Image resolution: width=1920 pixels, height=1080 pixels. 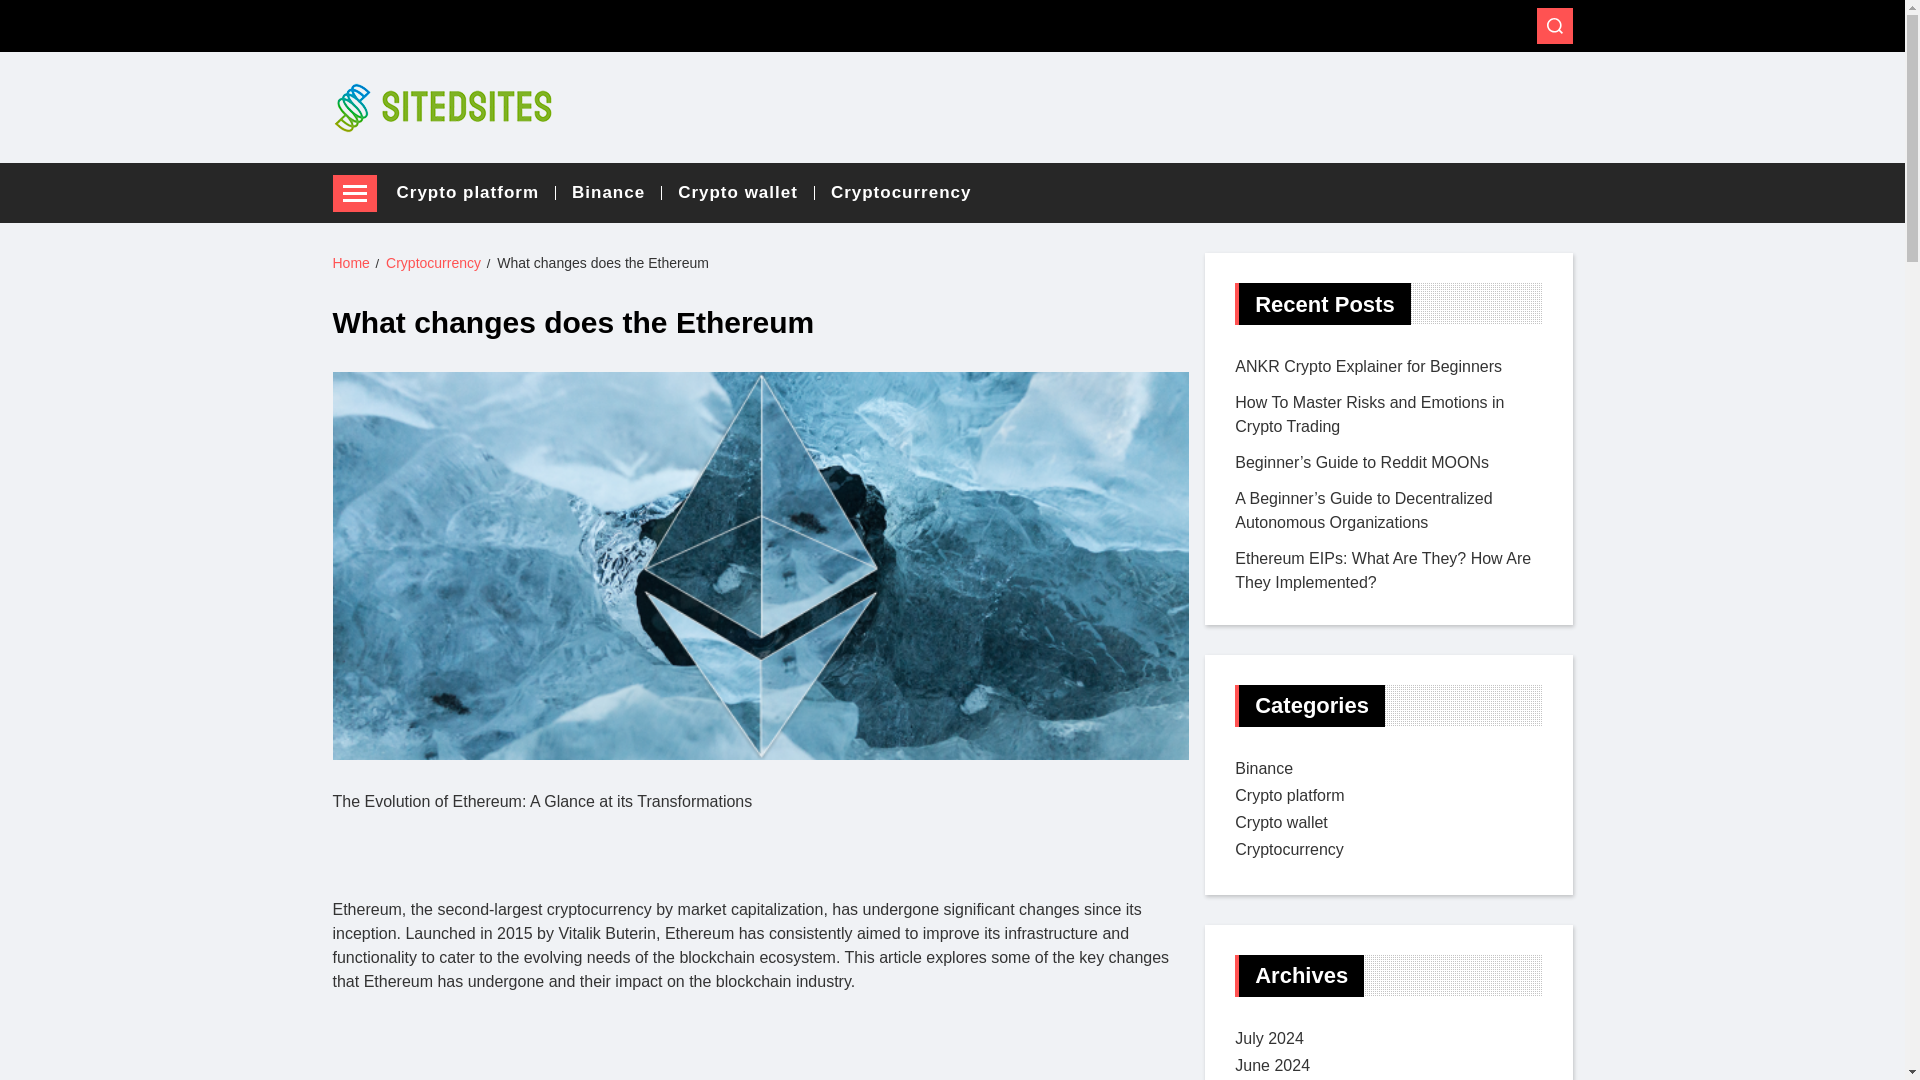 What do you see at coordinates (1368, 414) in the screenshot?
I see `How To Master Risks and Emotions in Crypto Trading` at bounding box center [1368, 414].